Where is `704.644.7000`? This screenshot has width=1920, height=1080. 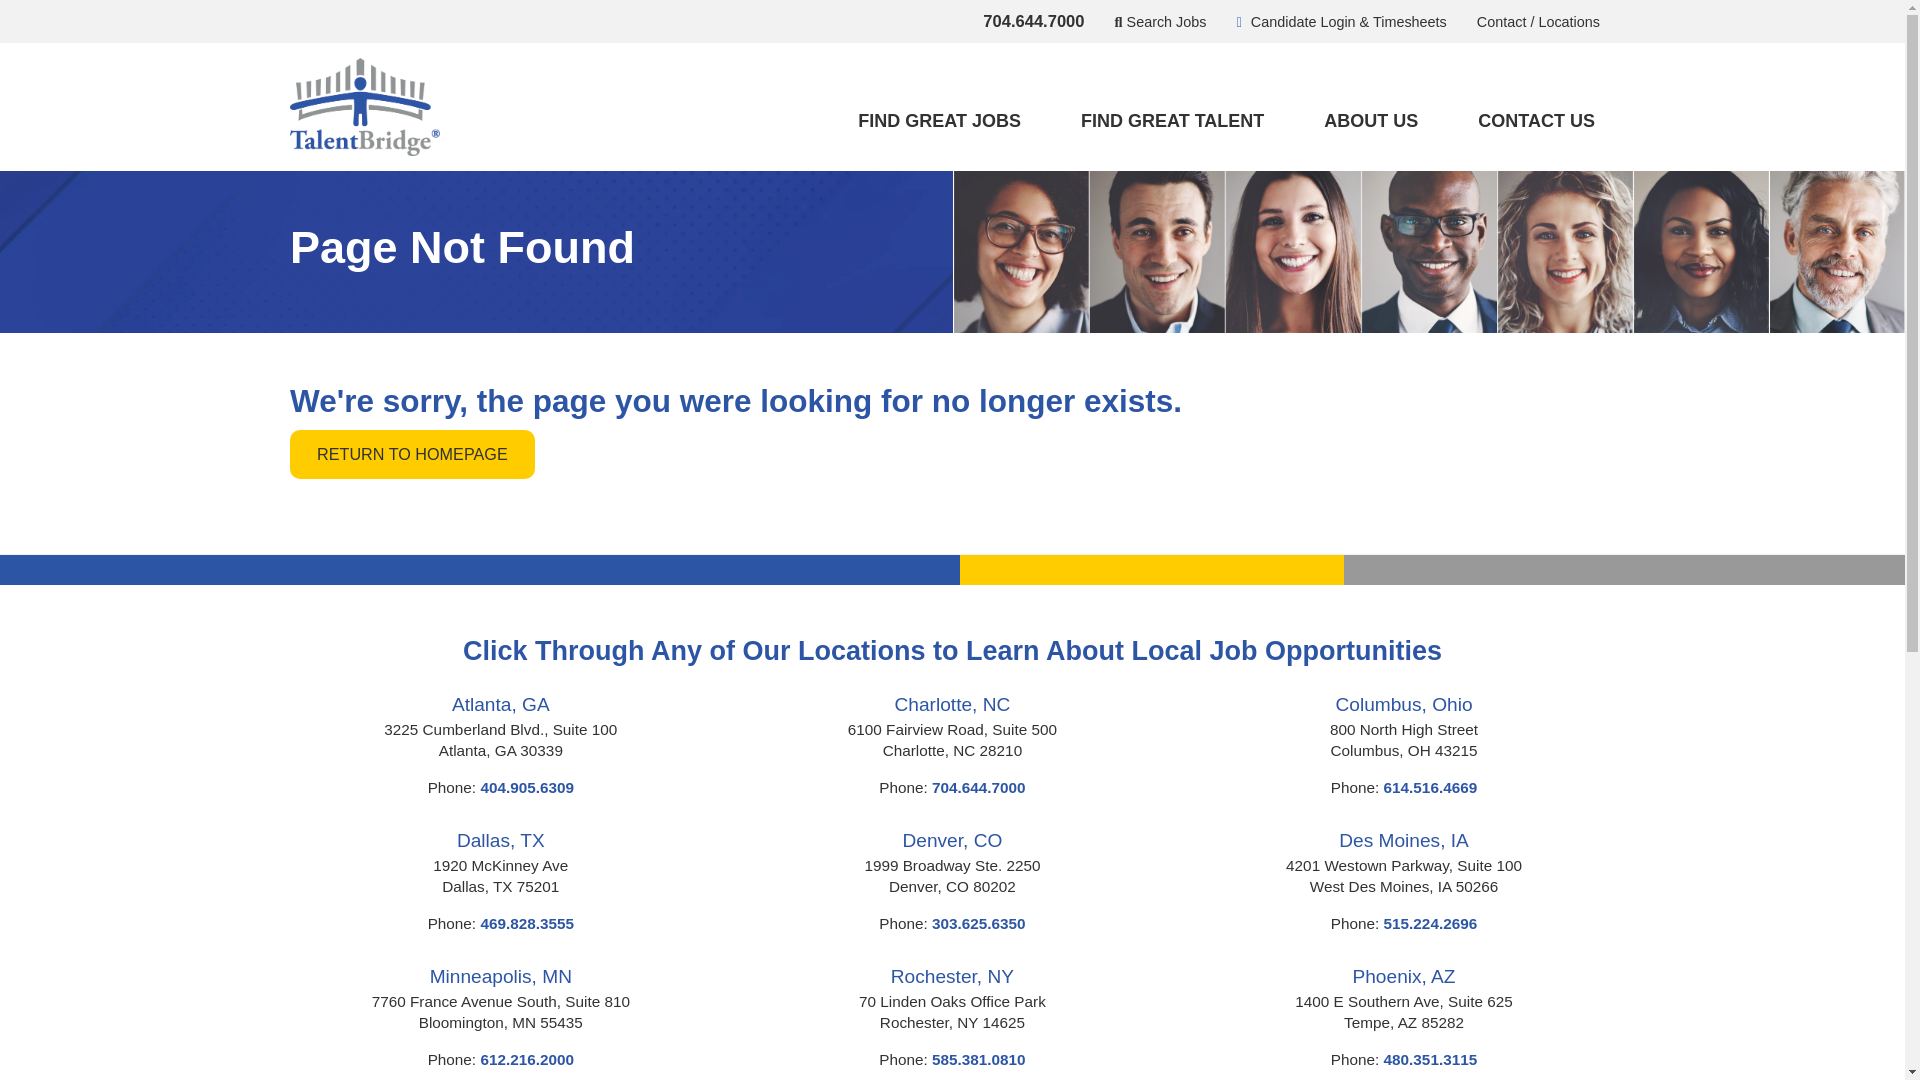
704.644.7000 is located at coordinates (978, 786).